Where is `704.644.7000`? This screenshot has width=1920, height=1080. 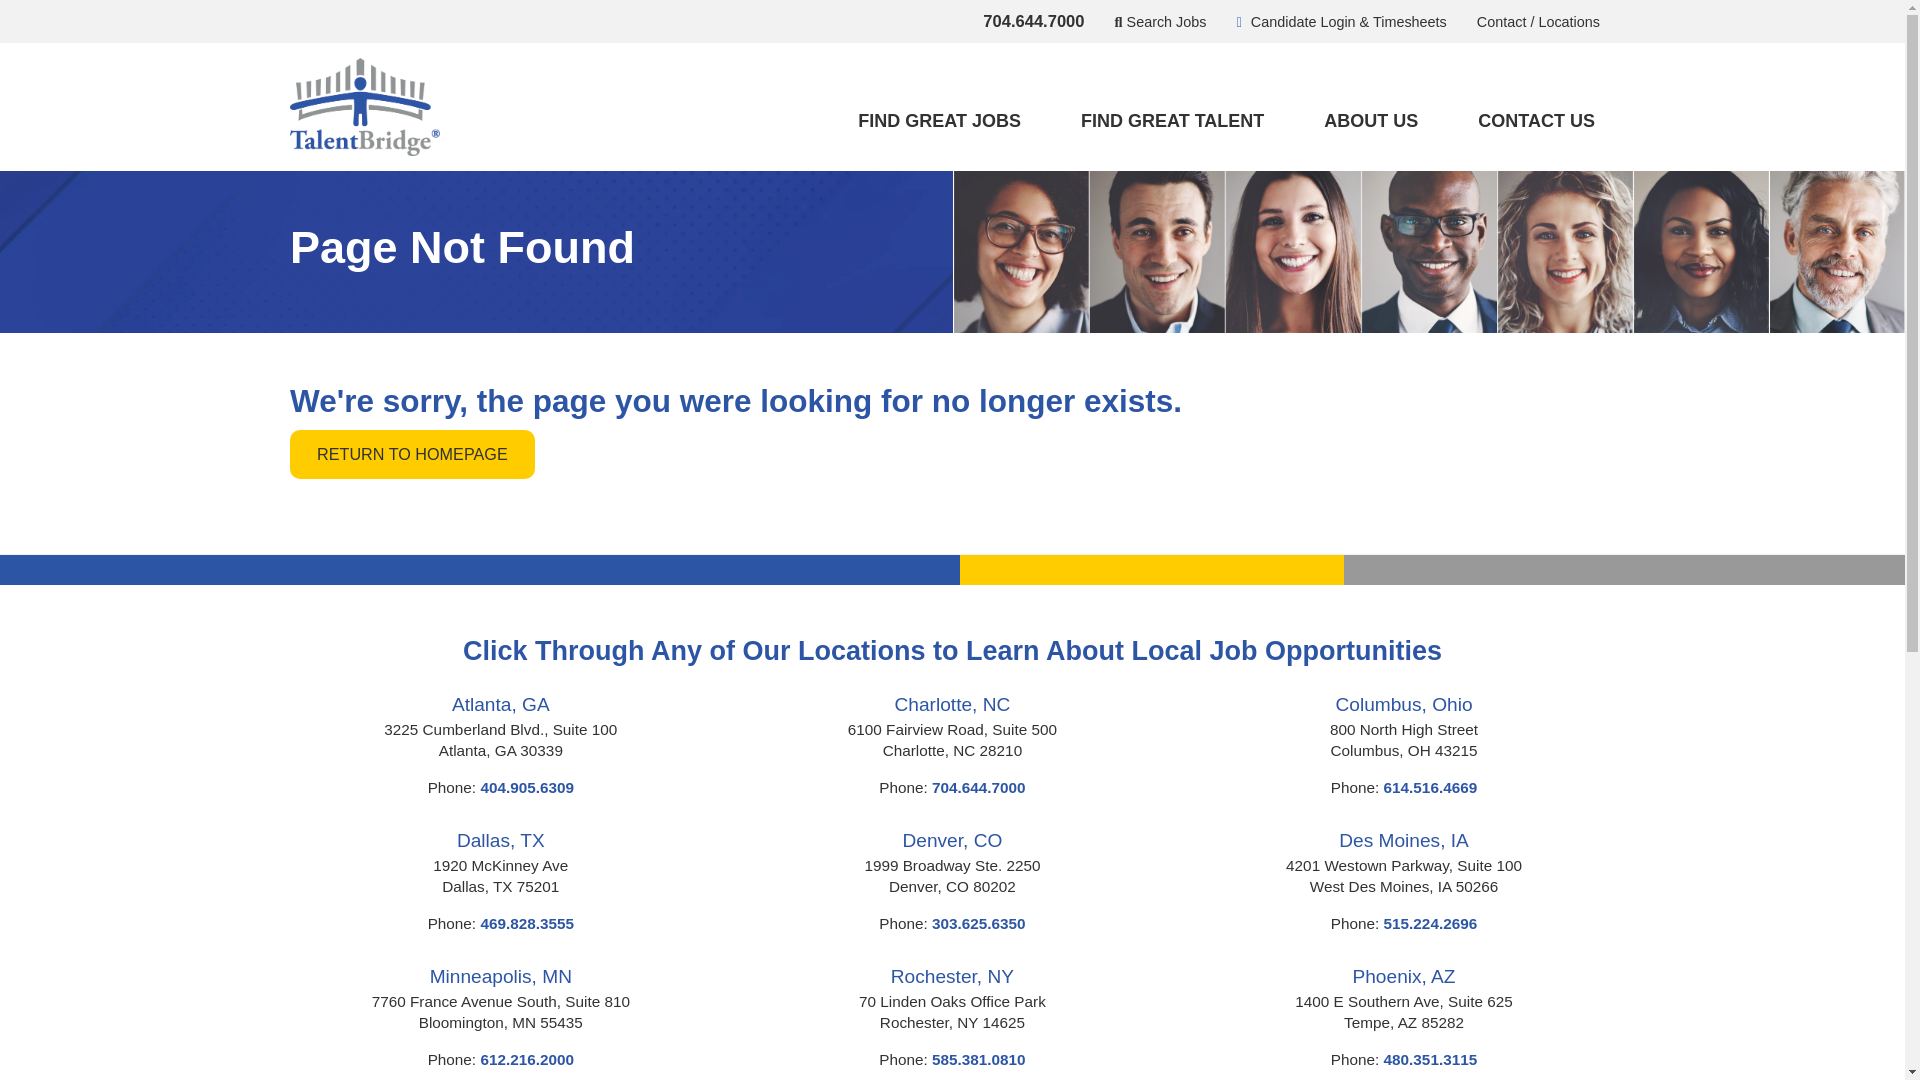
704.644.7000 is located at coordinates (978, 786).